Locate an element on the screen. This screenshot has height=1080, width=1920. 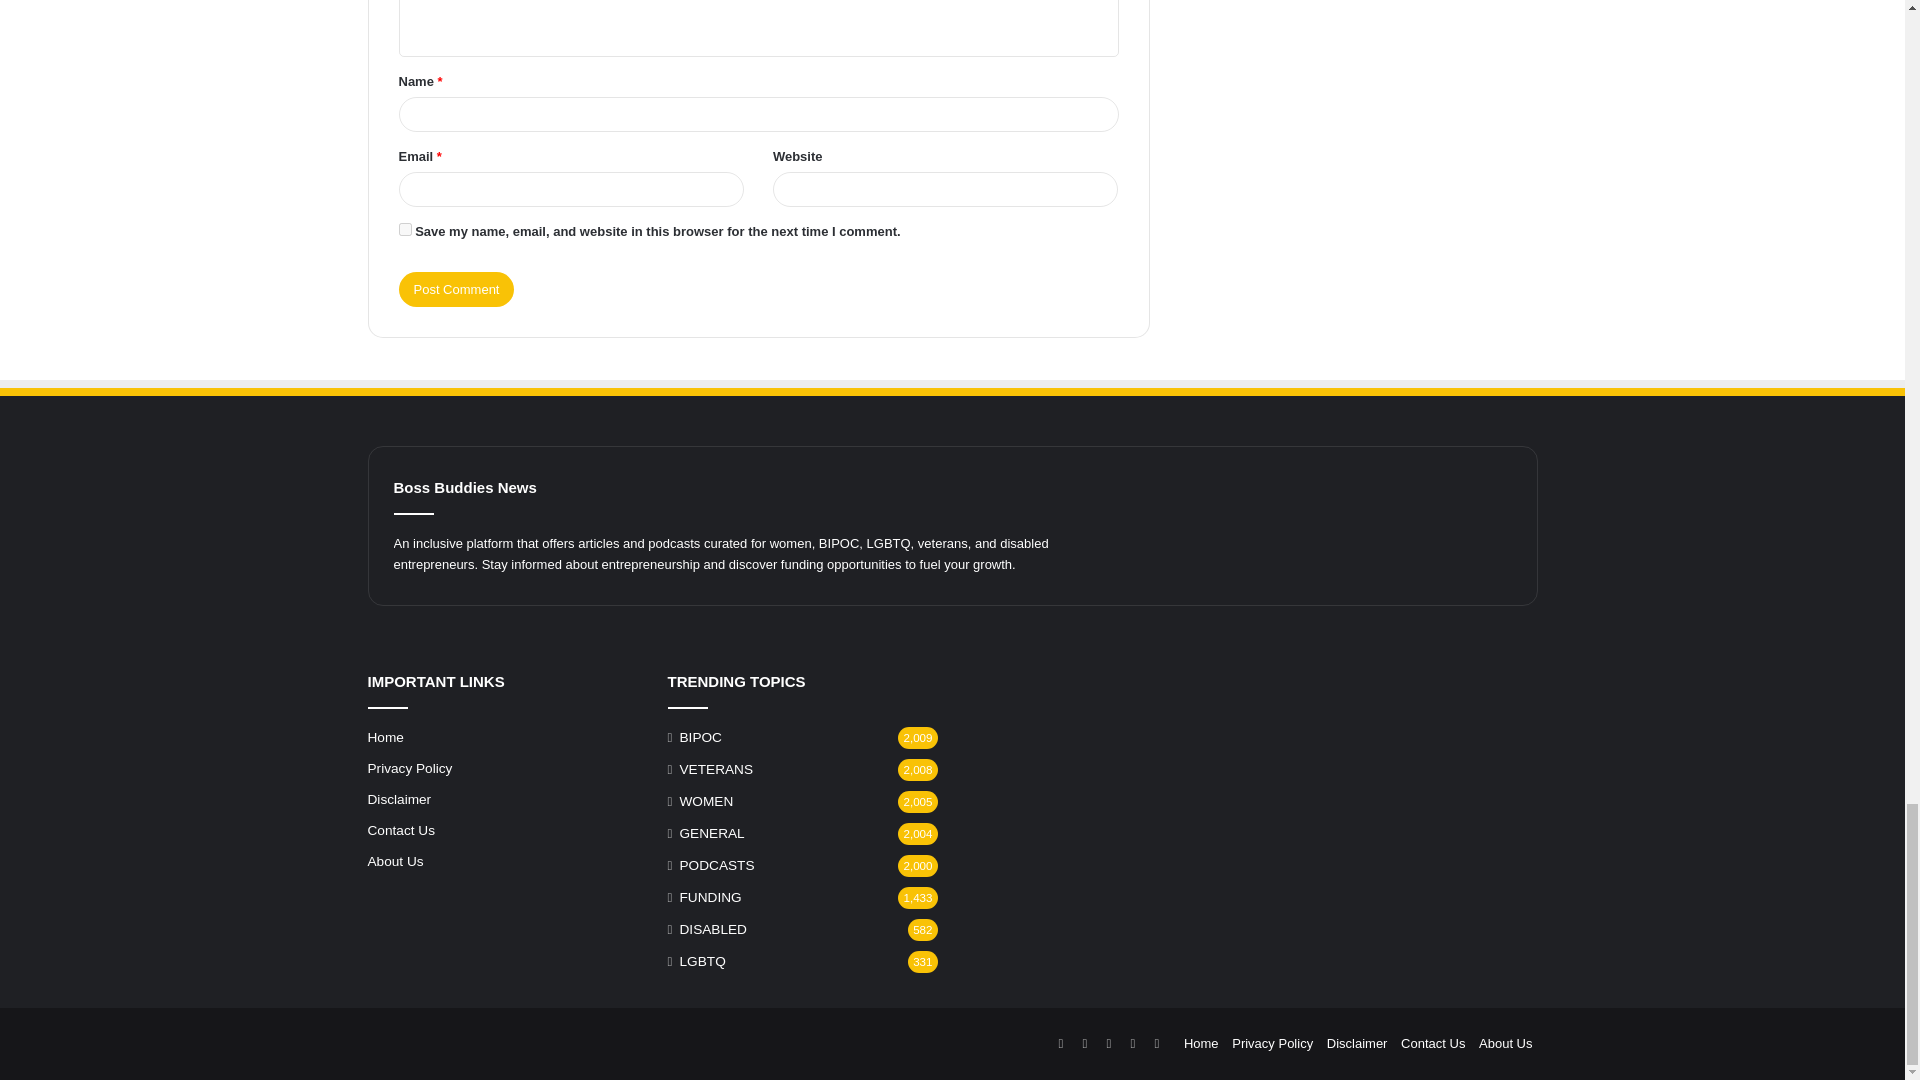
Post Comment is located at coordinates (456, 289).